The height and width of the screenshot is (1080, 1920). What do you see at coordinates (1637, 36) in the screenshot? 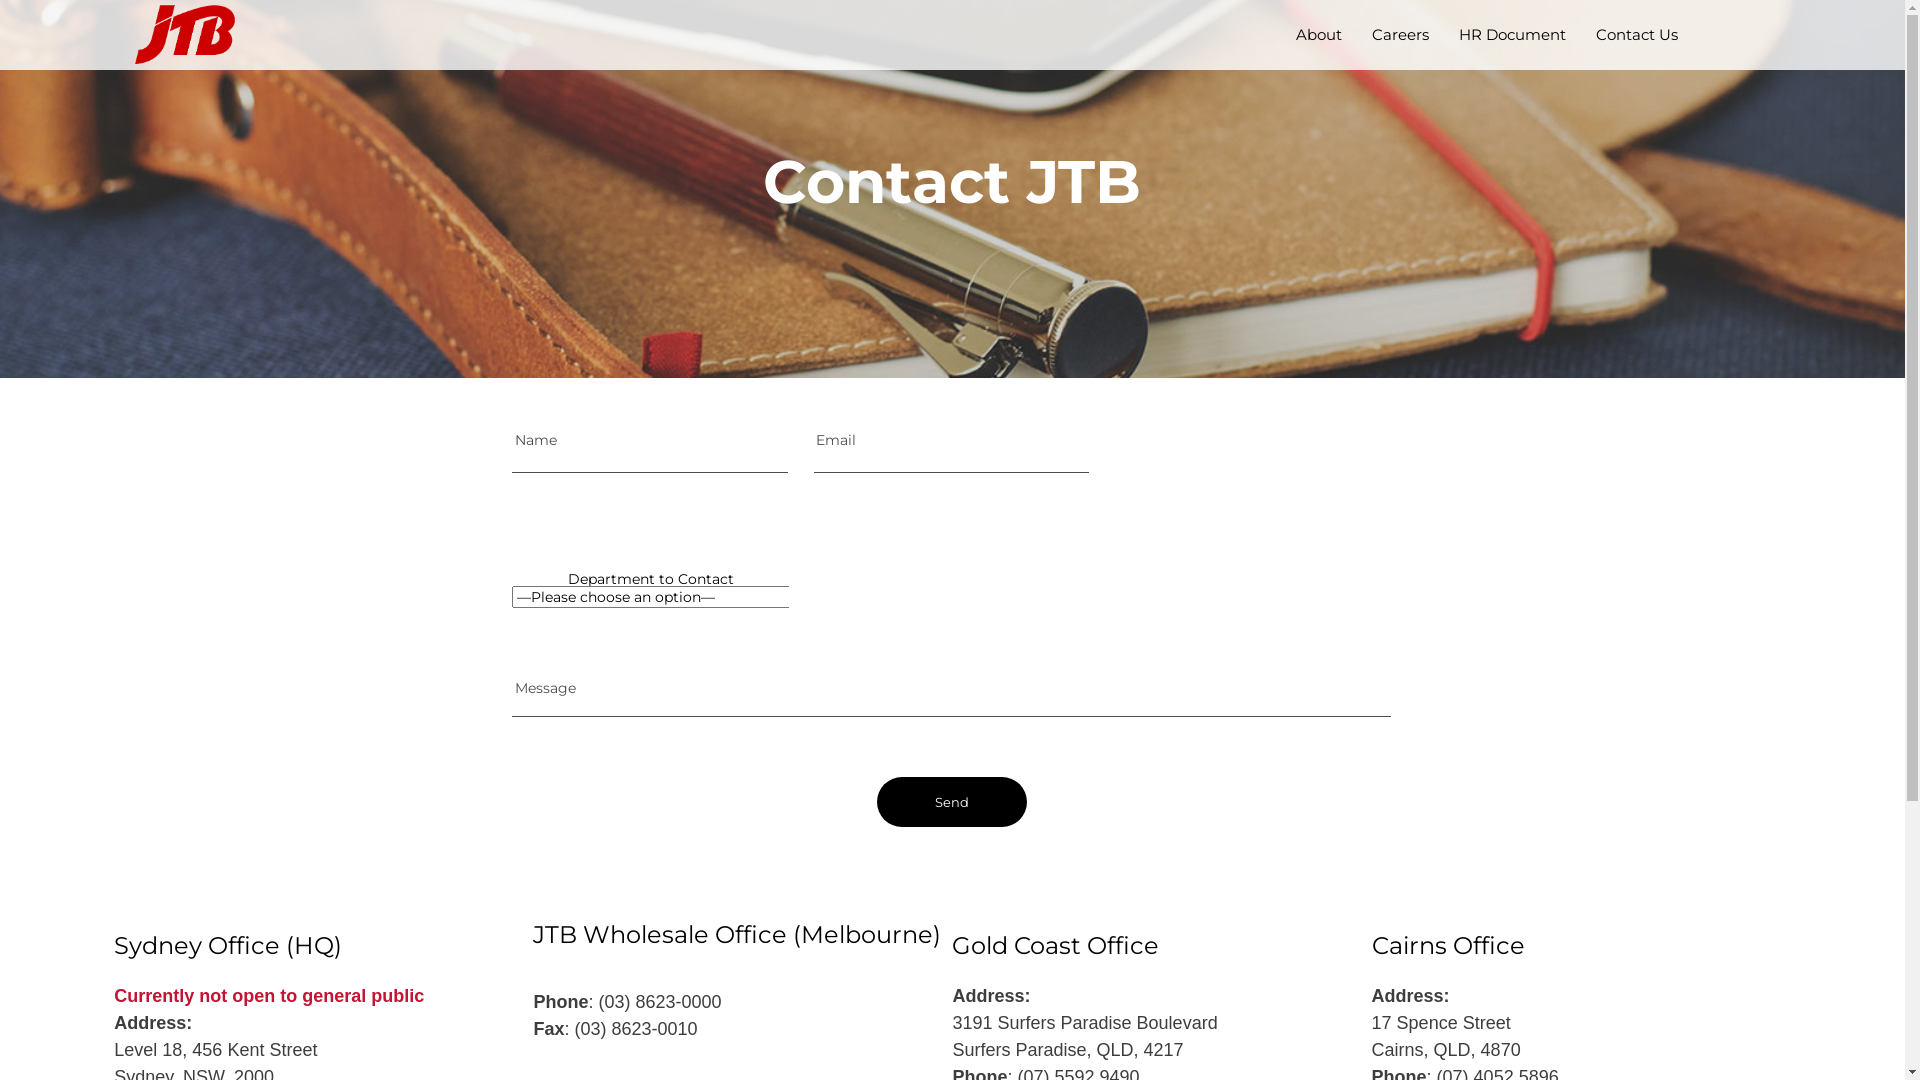
I see `Contact Us` at bounding box center [1637, 36].